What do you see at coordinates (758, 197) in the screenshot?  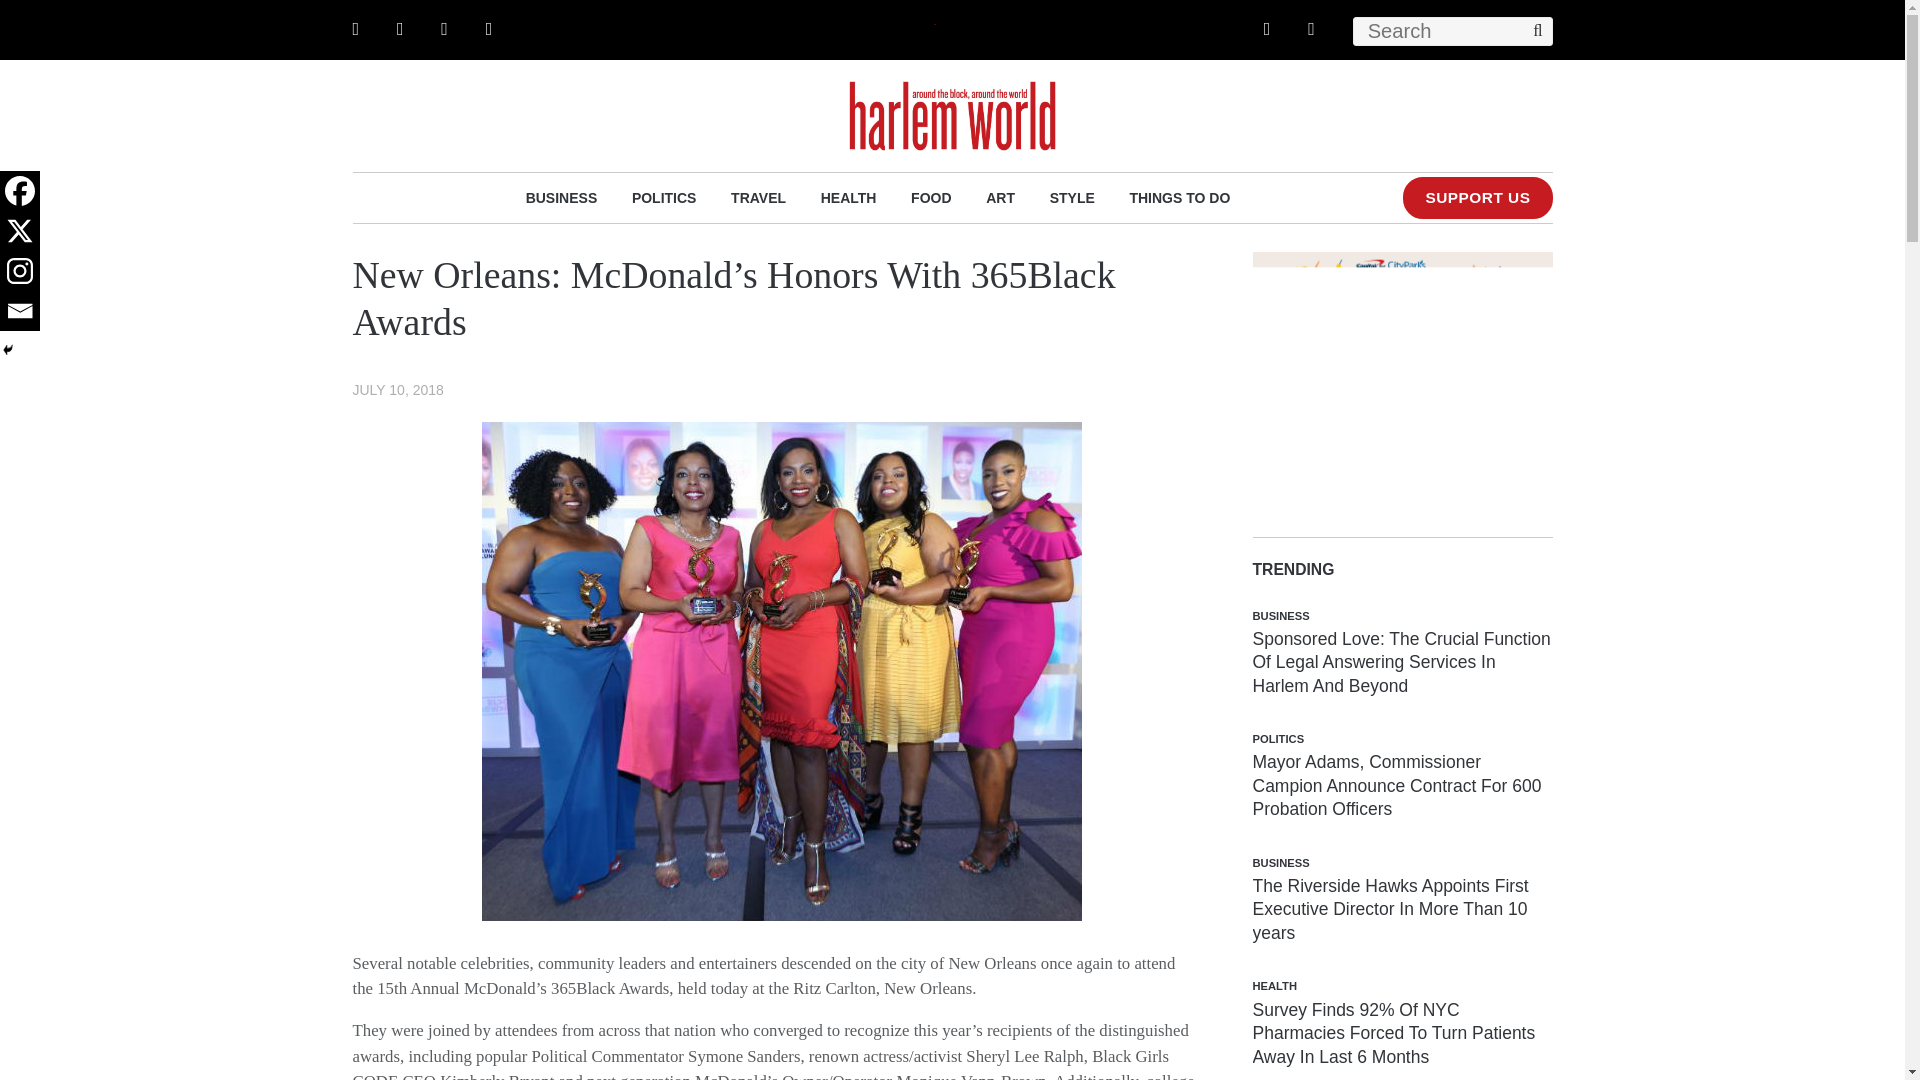 I see `TRAVEL` at bounding box center [758, 197].